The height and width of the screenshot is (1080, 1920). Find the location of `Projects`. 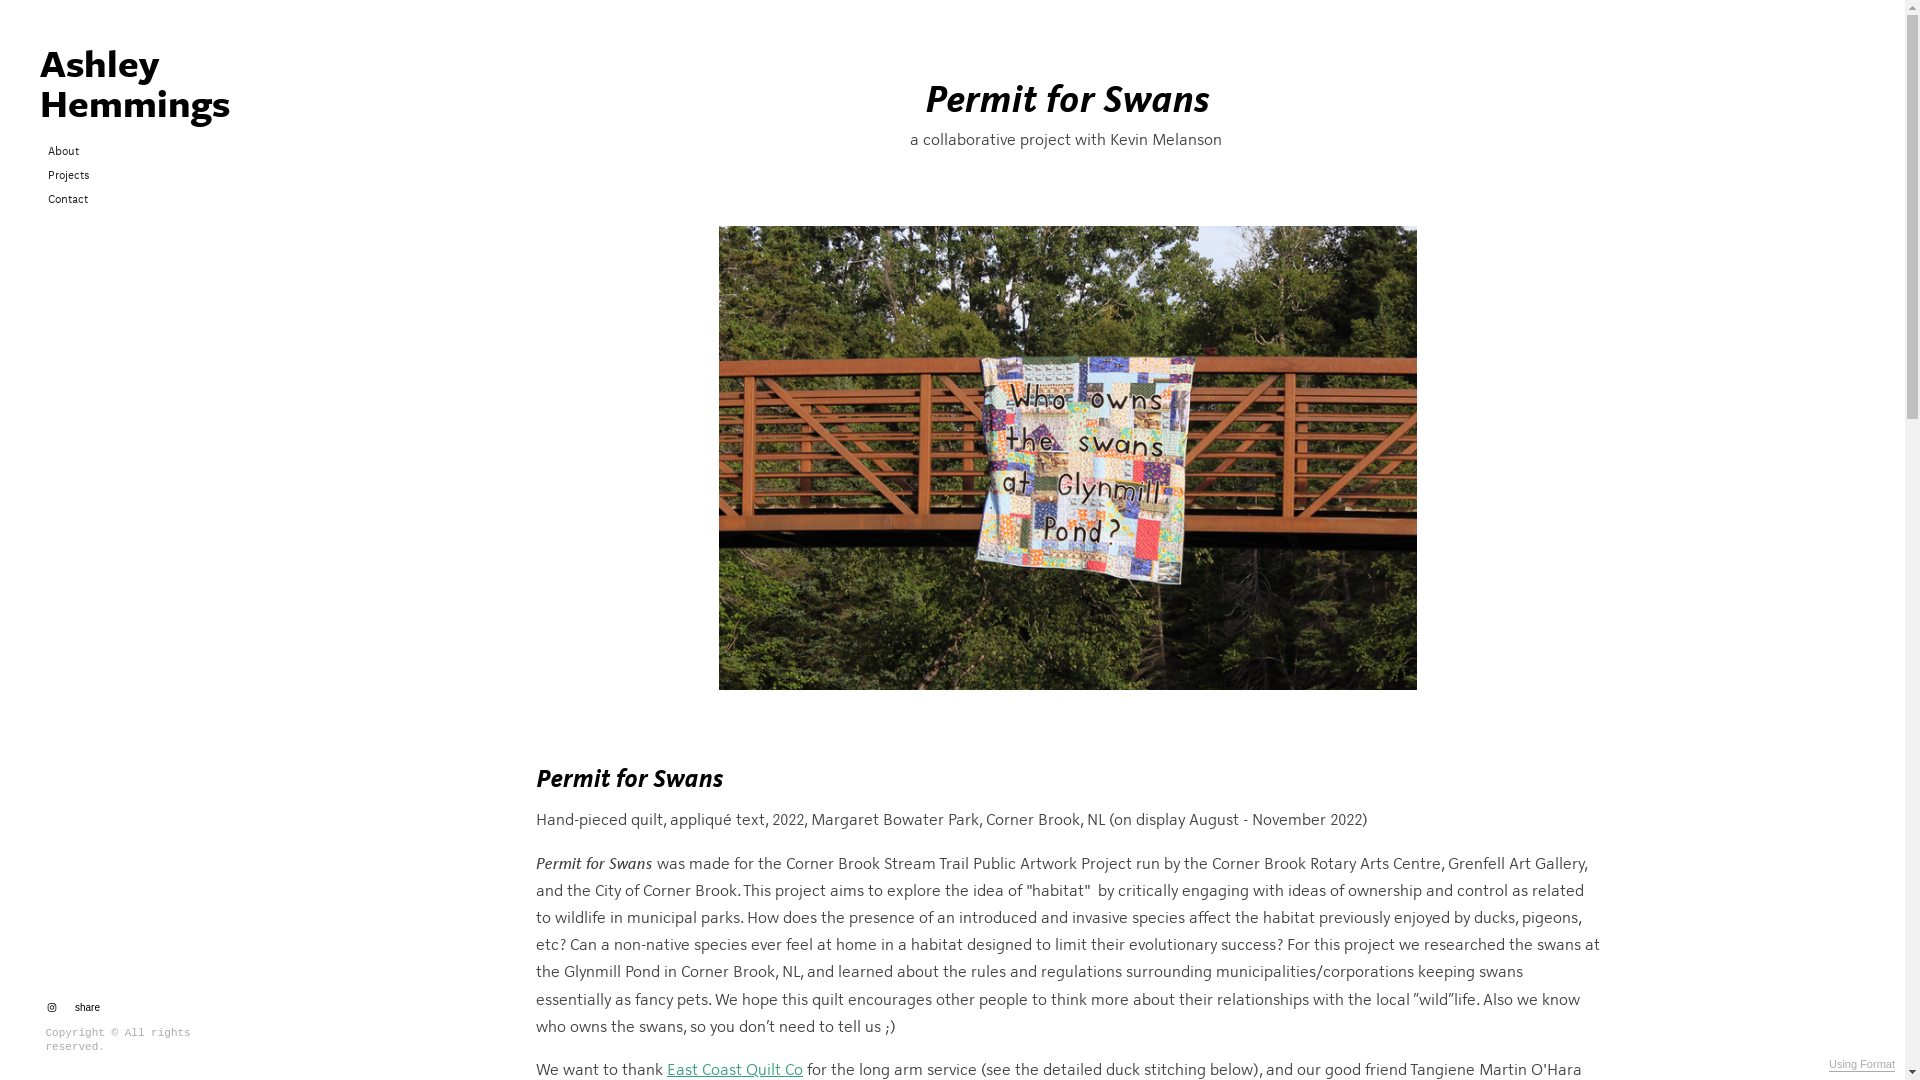

Projects is located at coordinates (68, 174).